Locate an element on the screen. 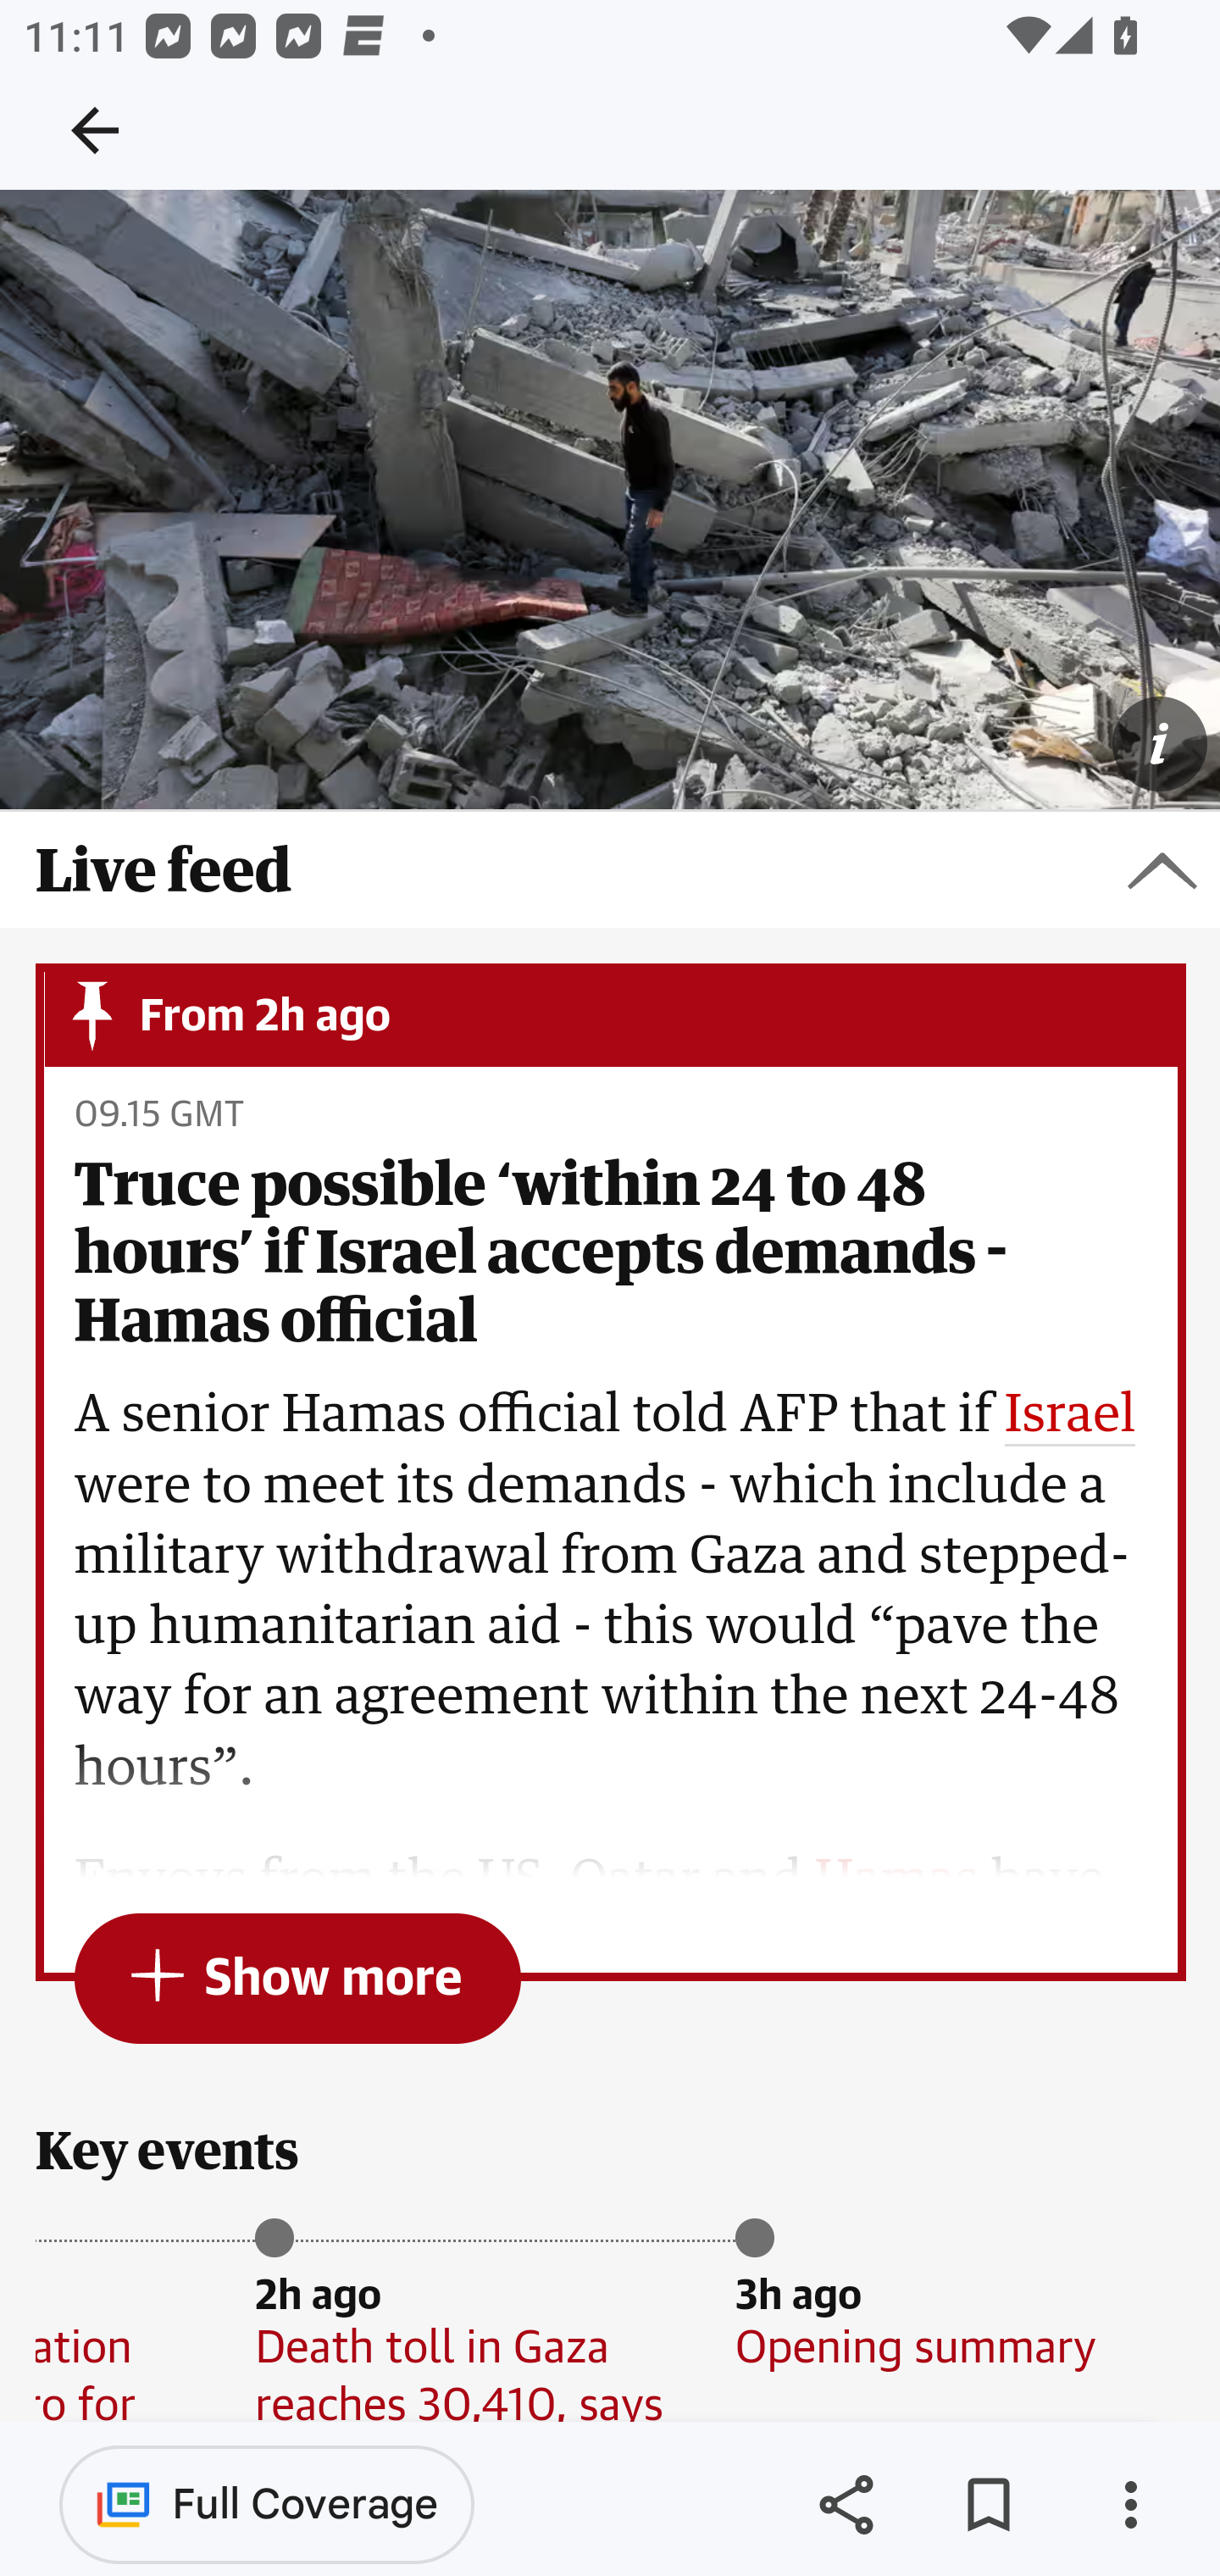 The image size is (1220, 2576). Israel is located at coordinates (1070, 1417).